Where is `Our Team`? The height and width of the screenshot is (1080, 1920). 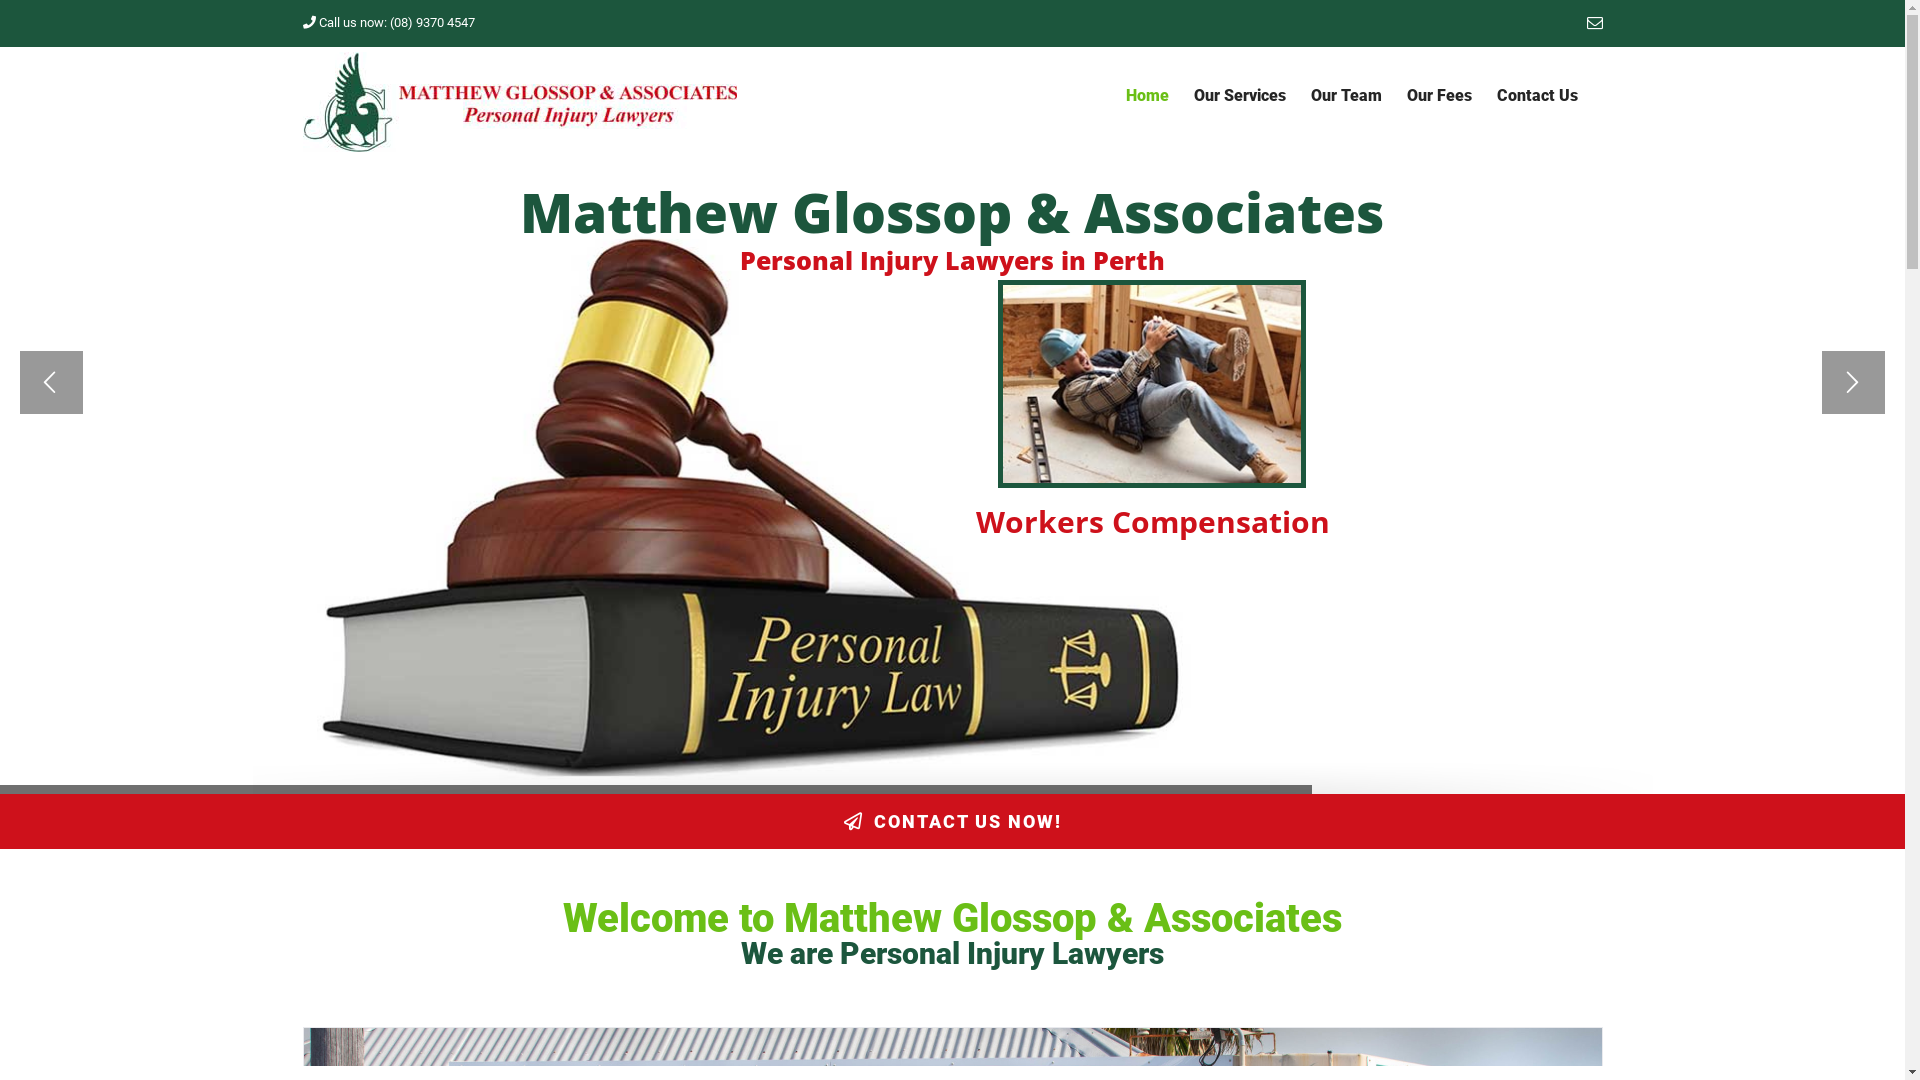 Our Team is located at coordinates (1346, 96).